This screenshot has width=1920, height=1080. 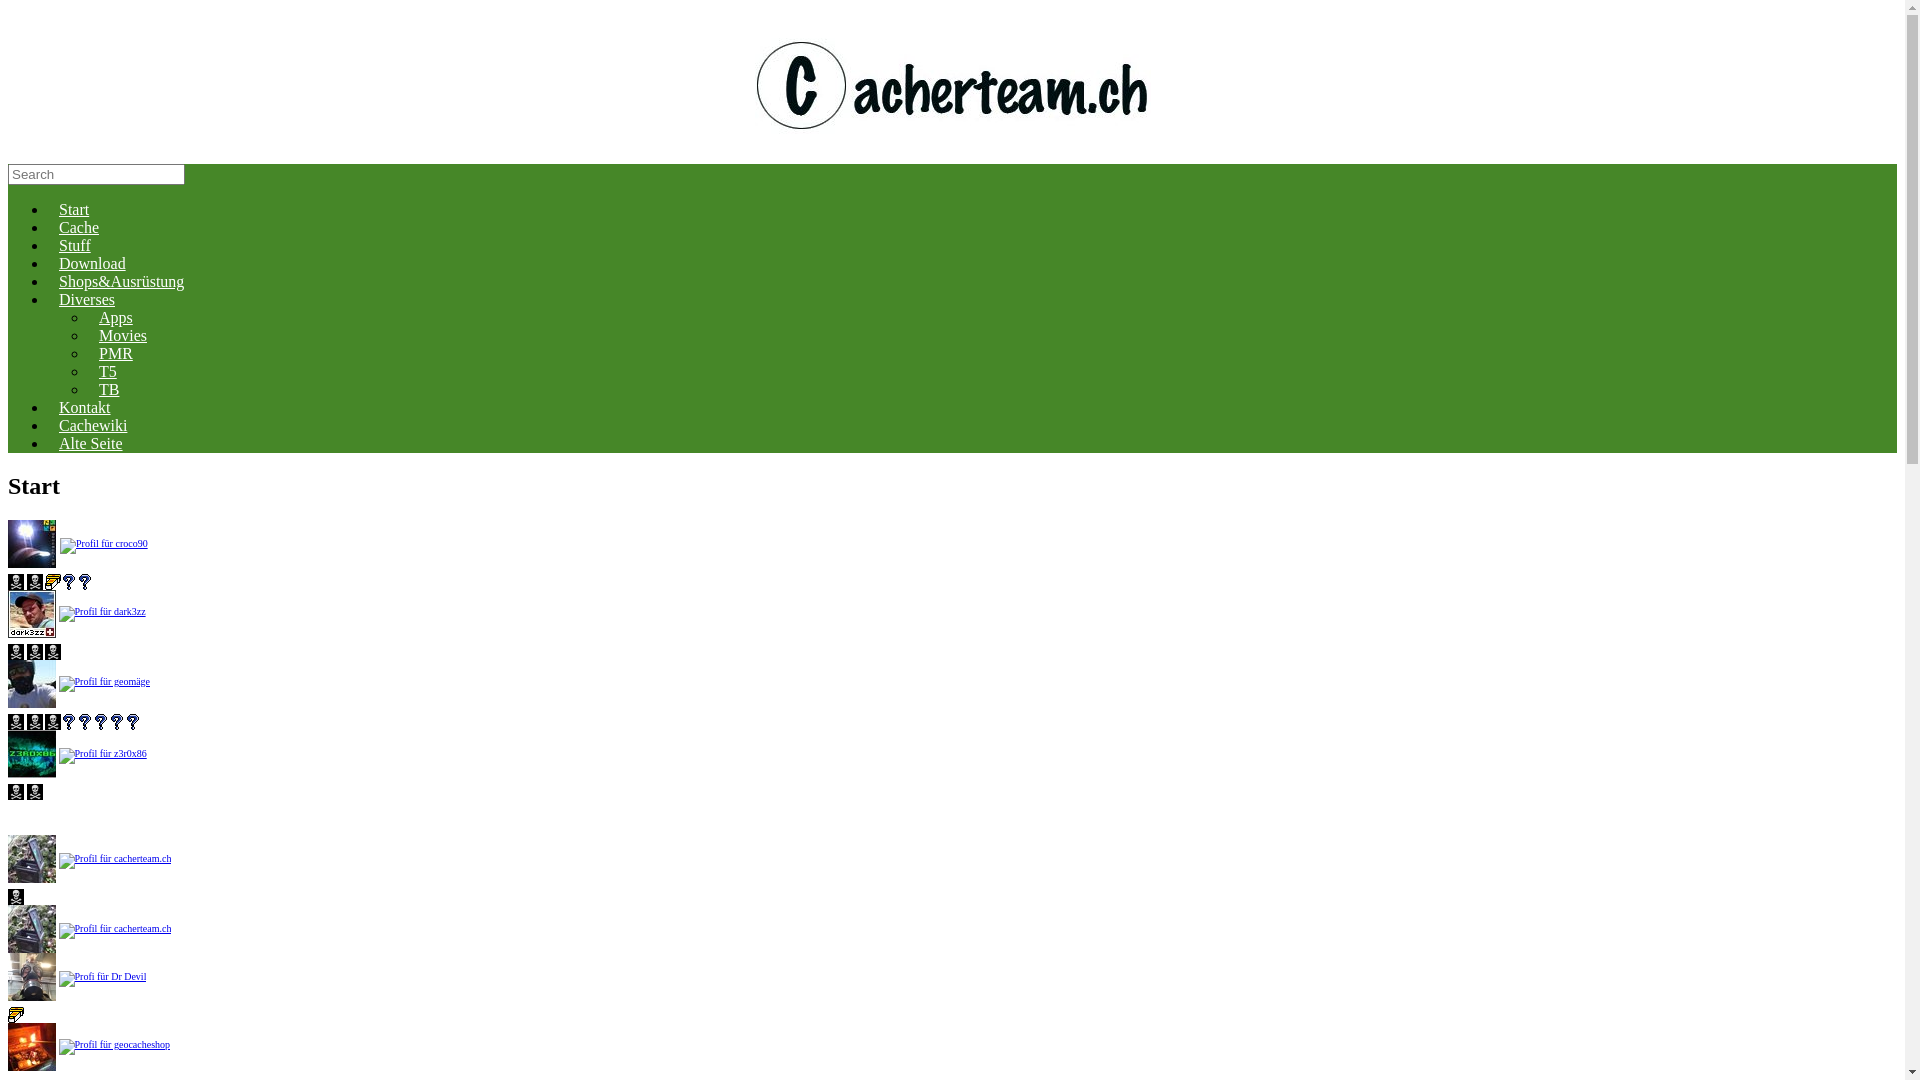 What do you see at coordinates (85, 582) in the screenshot?
I see `SWISS-MONOPOLY Karten` at bounding box center [85, 582].